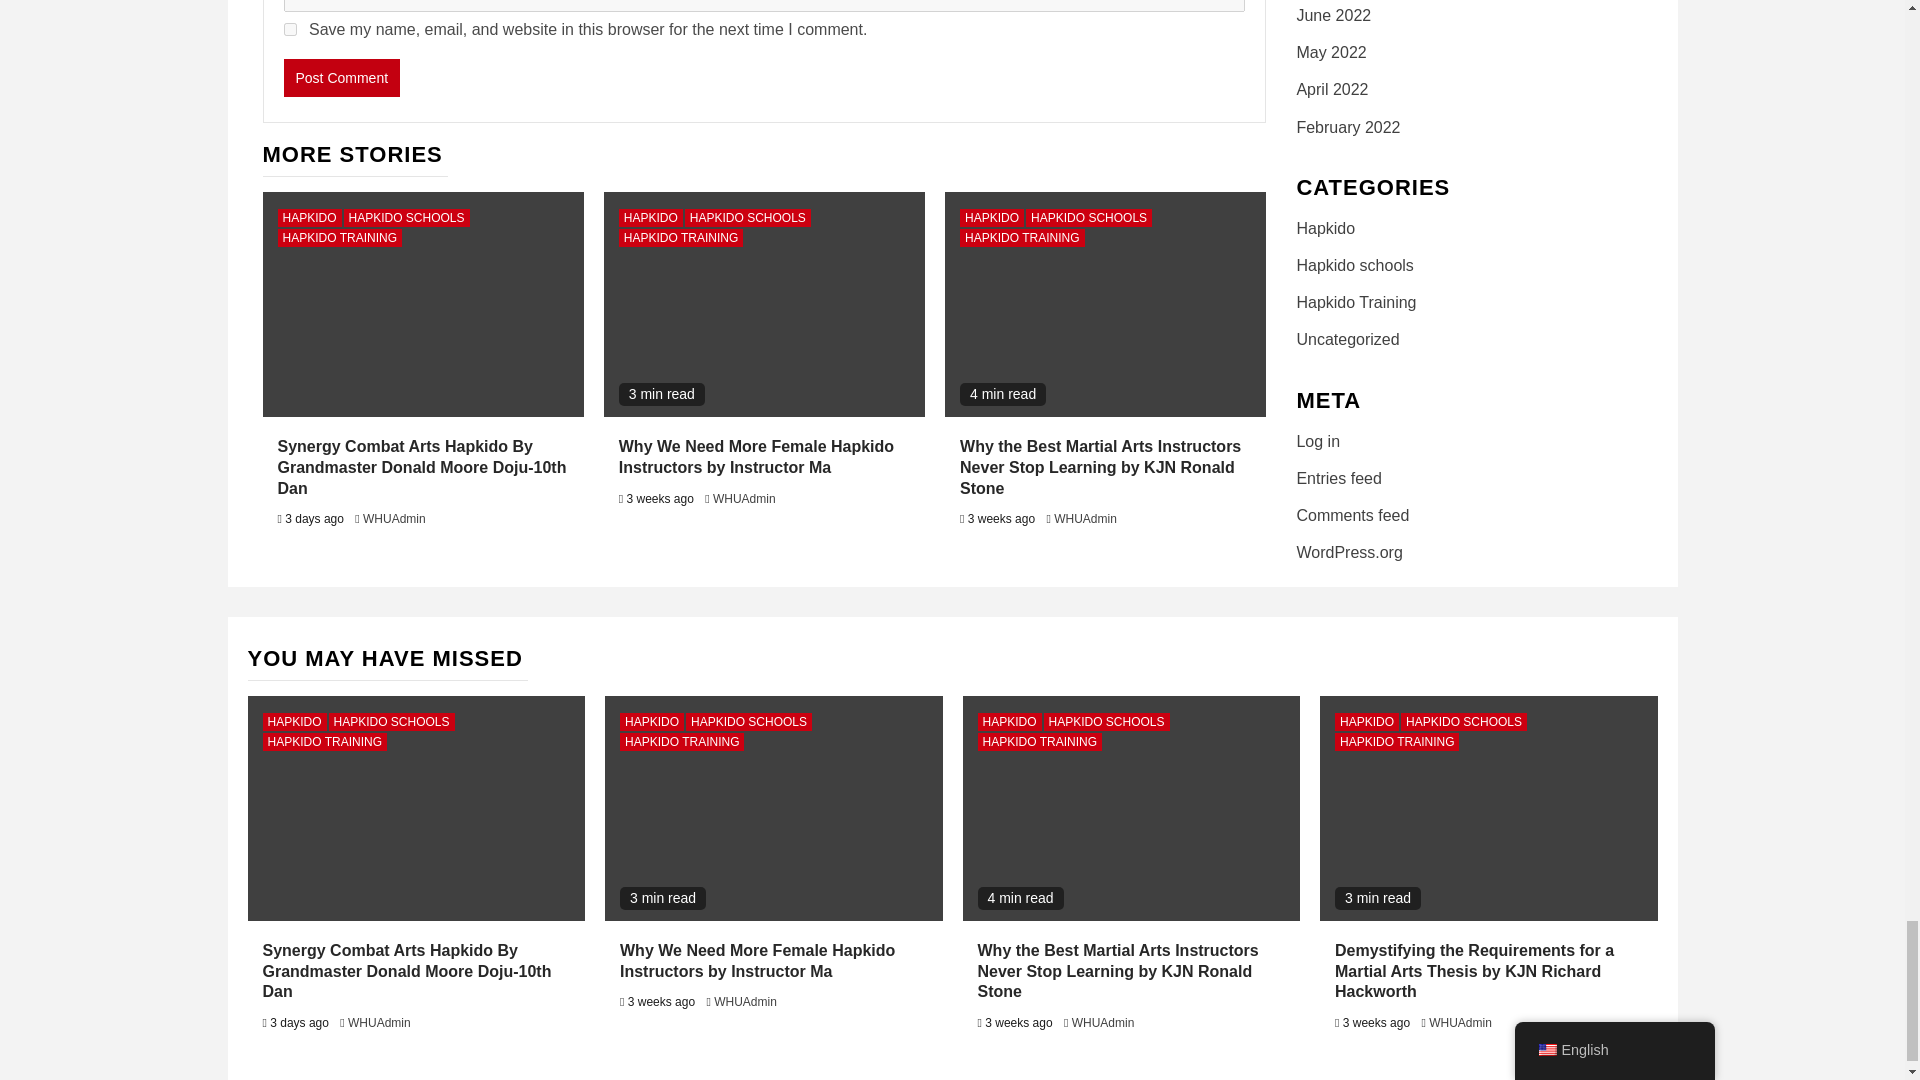 The width and height of the screenshot is (1920, 1080). Describe the element at coordinates (290, 28) in the screenshot. I see `yes` at that location.